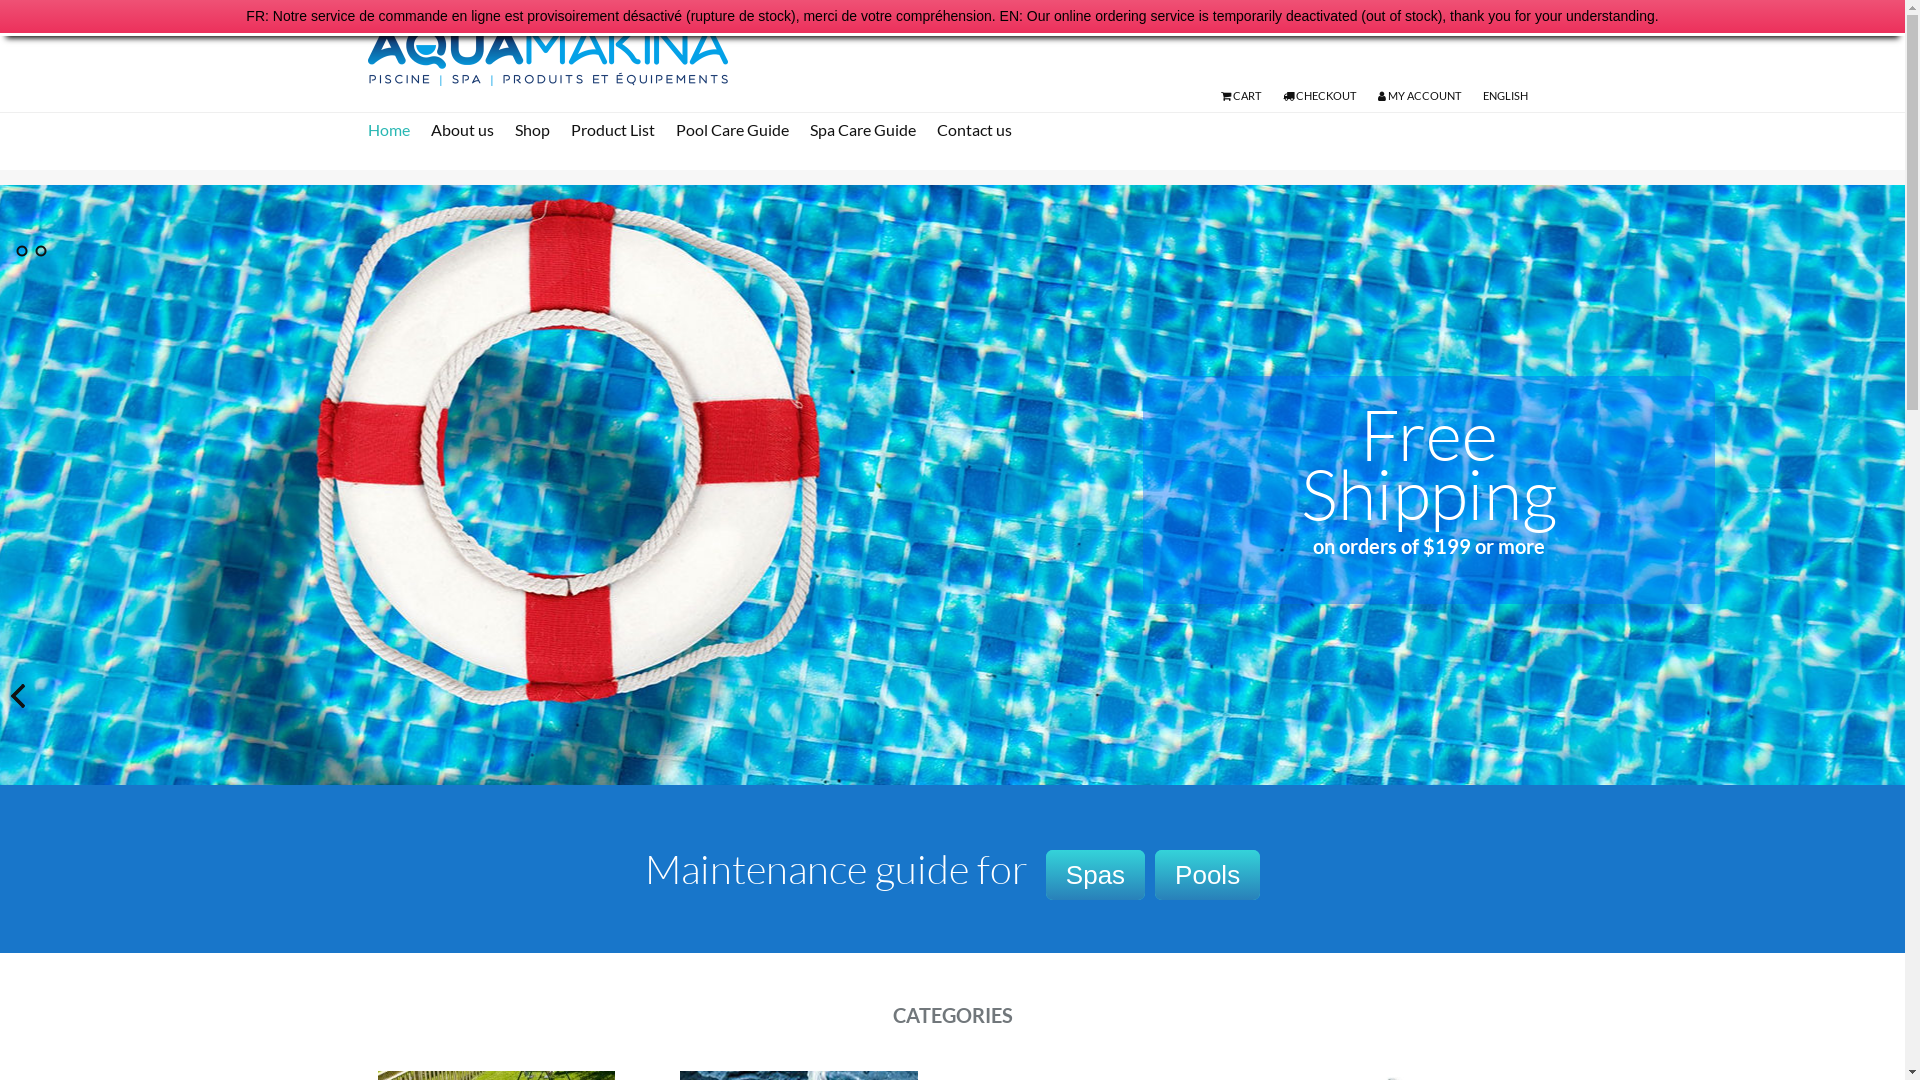 Image resolution: width=1920 pixels, height=1080 pixels. I want to click on Skip to primary navigation, so click(0, 0).